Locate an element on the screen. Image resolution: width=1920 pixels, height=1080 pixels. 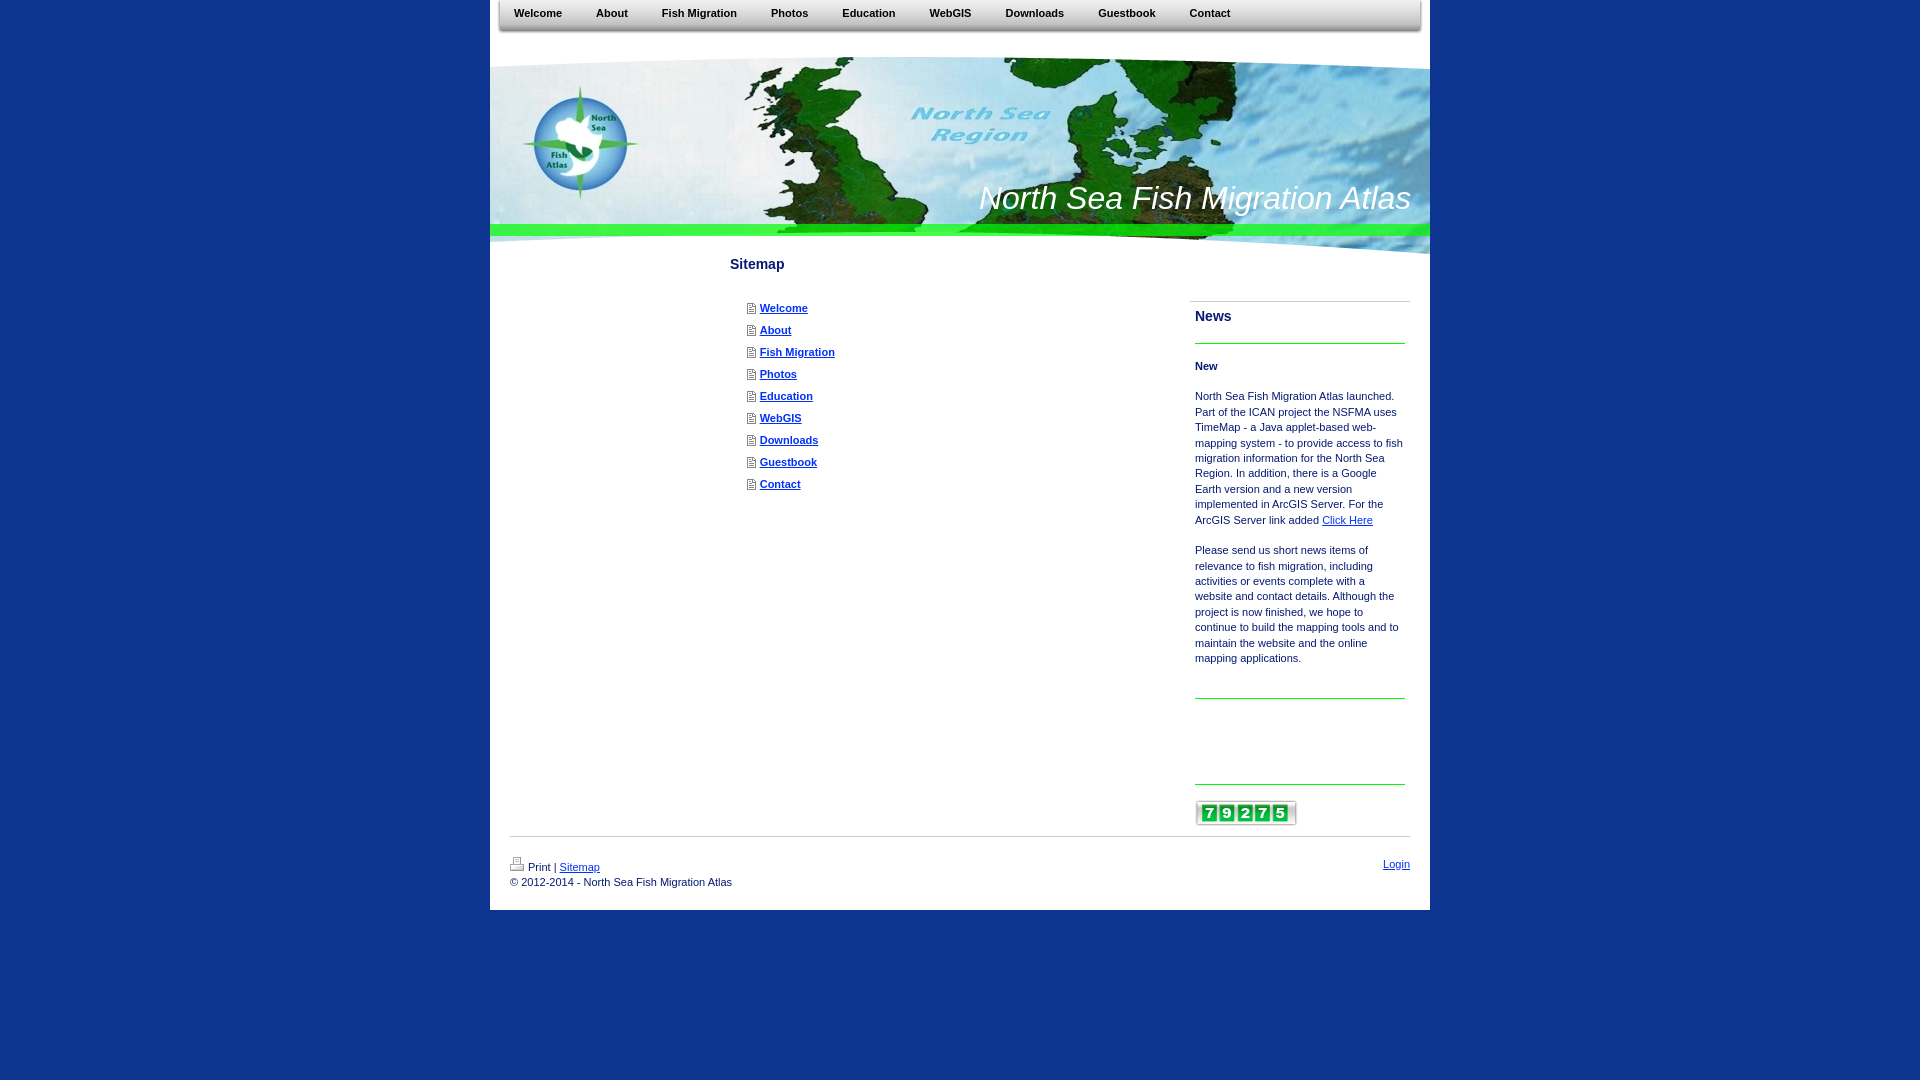
Print is located at coordinates (530, 866).